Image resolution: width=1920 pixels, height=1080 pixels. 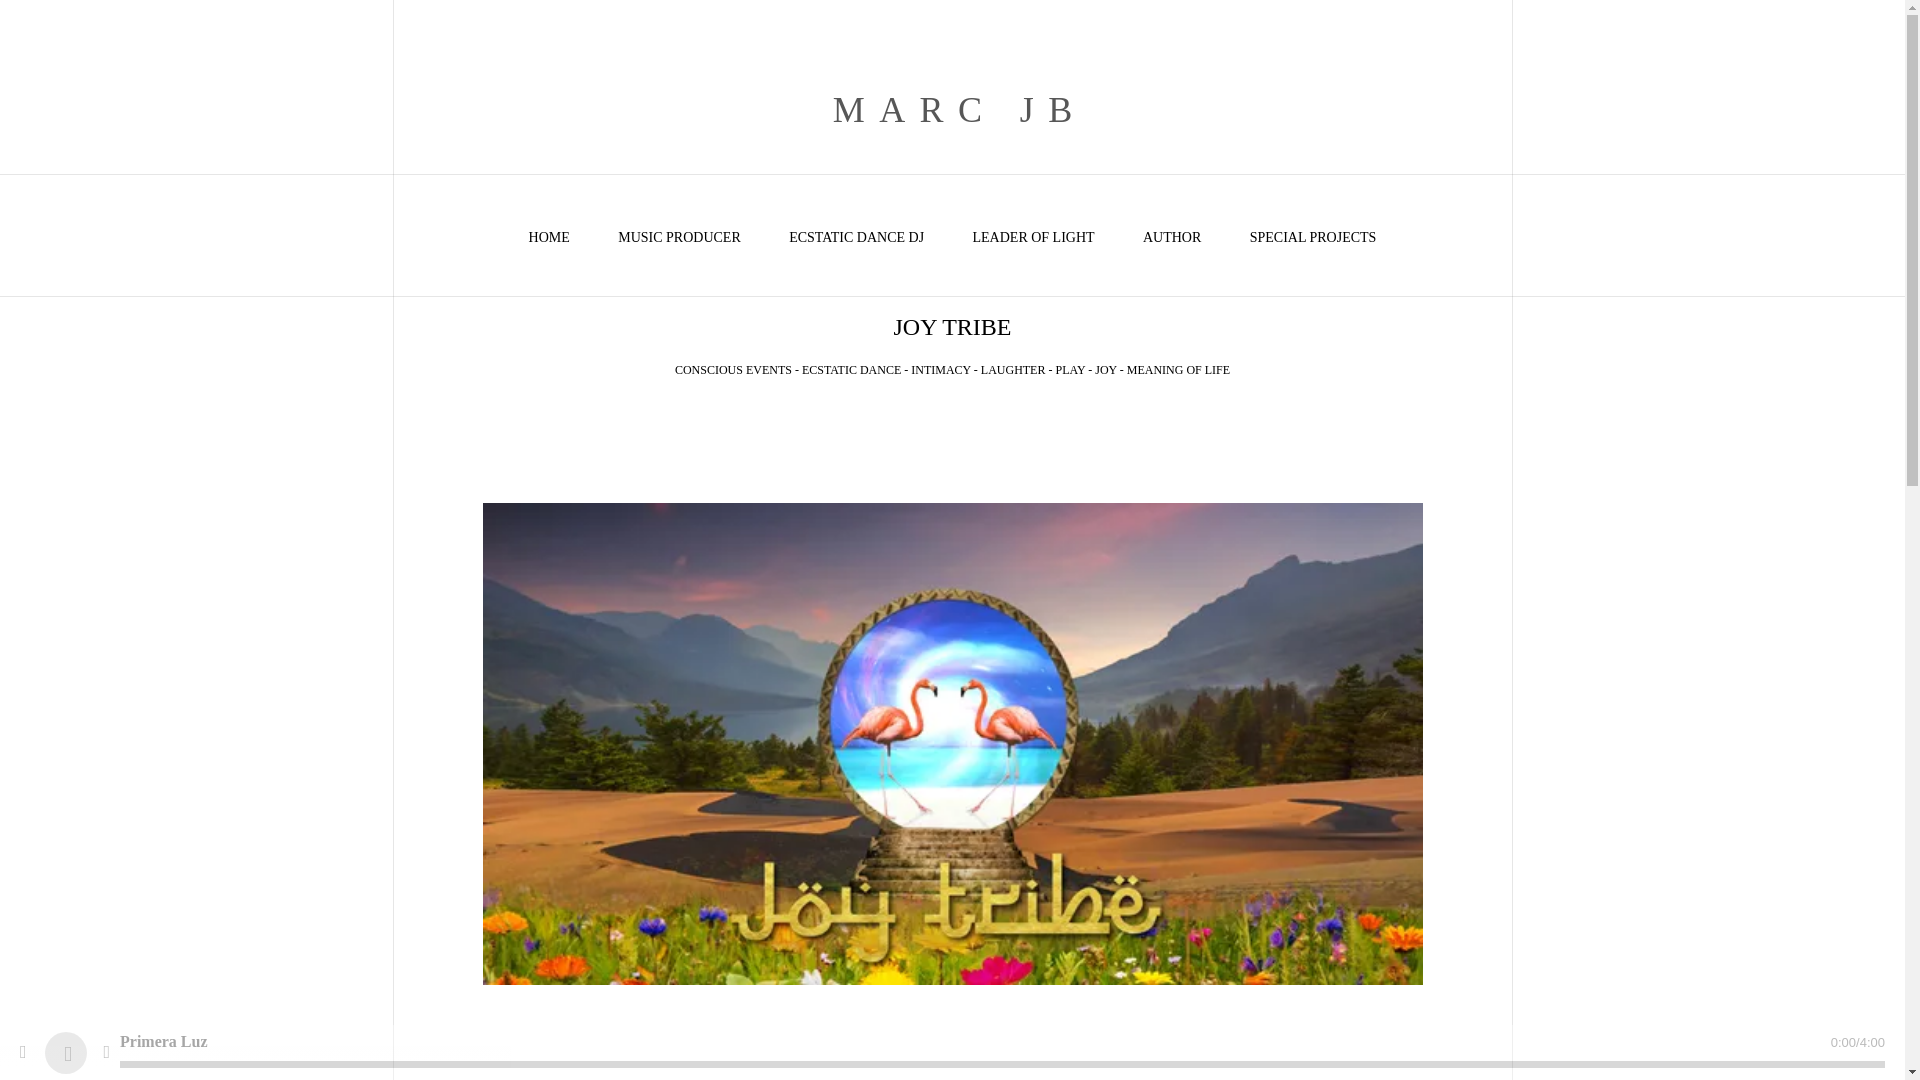 What do you see at coordinates (856, 238) in the screenshot?
I see `ECSTATIC DANCE DJ` at bounding box center [856, 238].